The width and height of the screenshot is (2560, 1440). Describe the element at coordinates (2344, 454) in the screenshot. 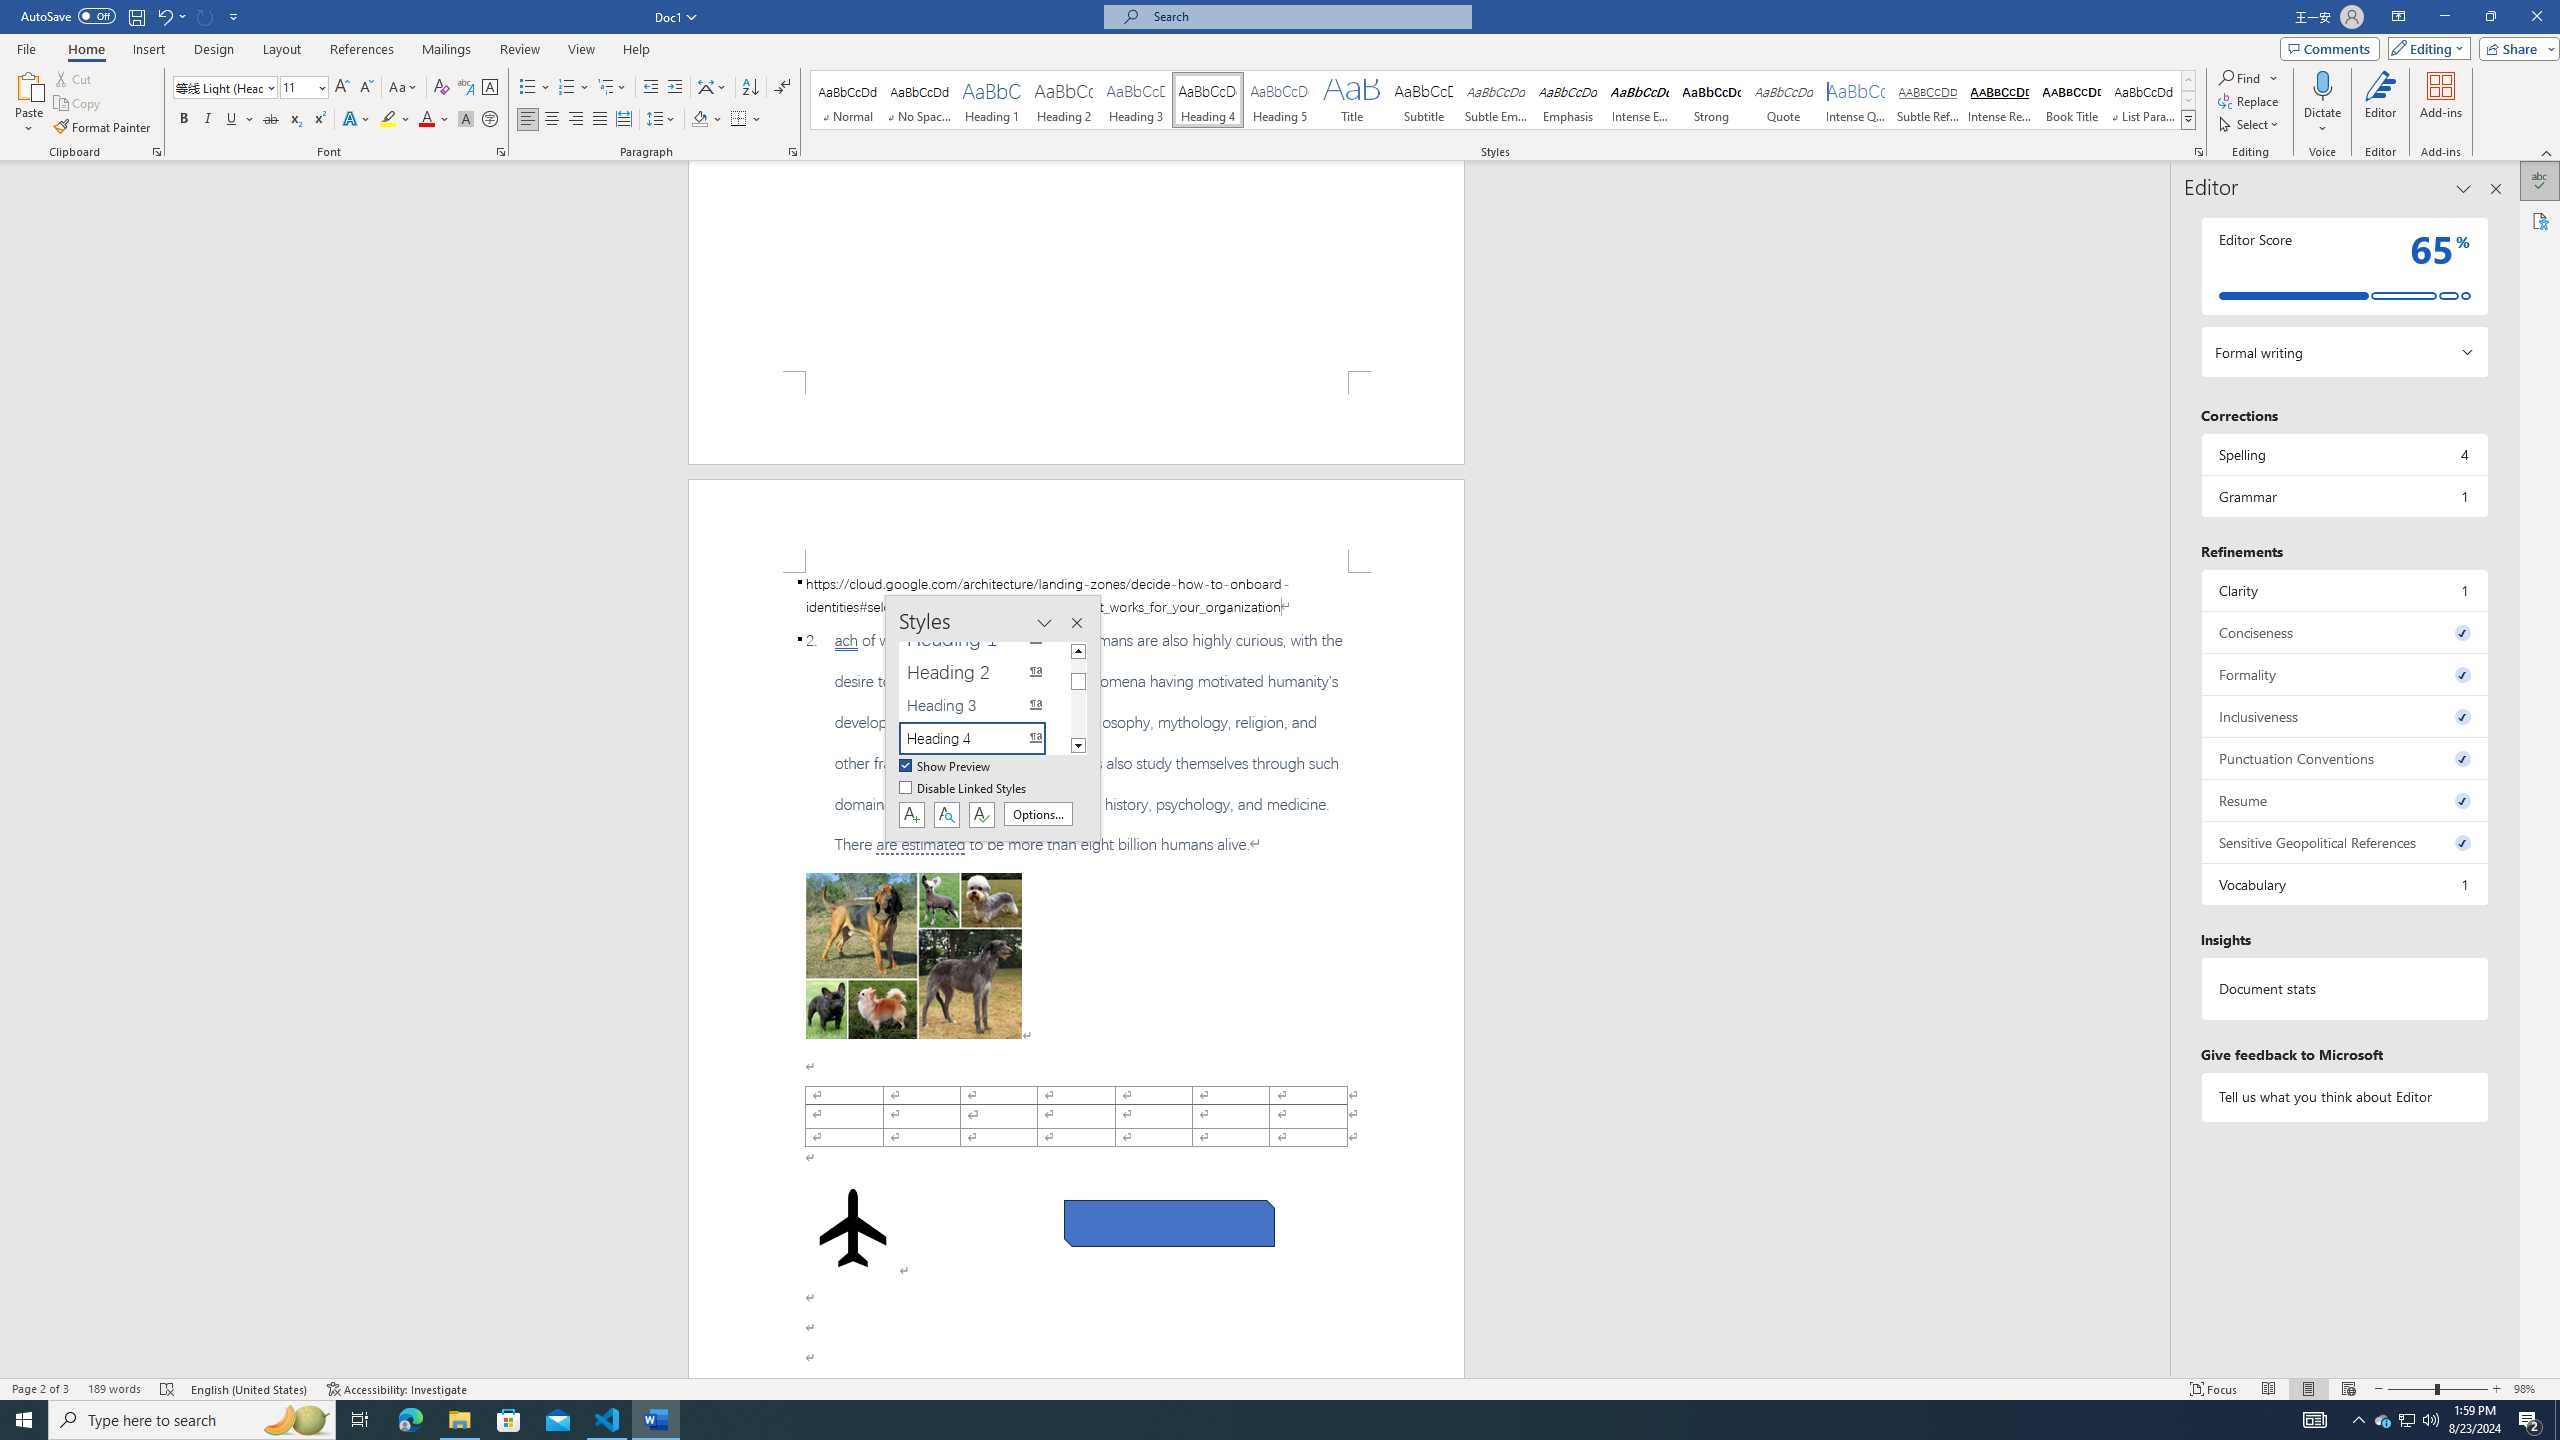

I see `Spelling, 4 issues. Press space or enter to review items.` at that location.